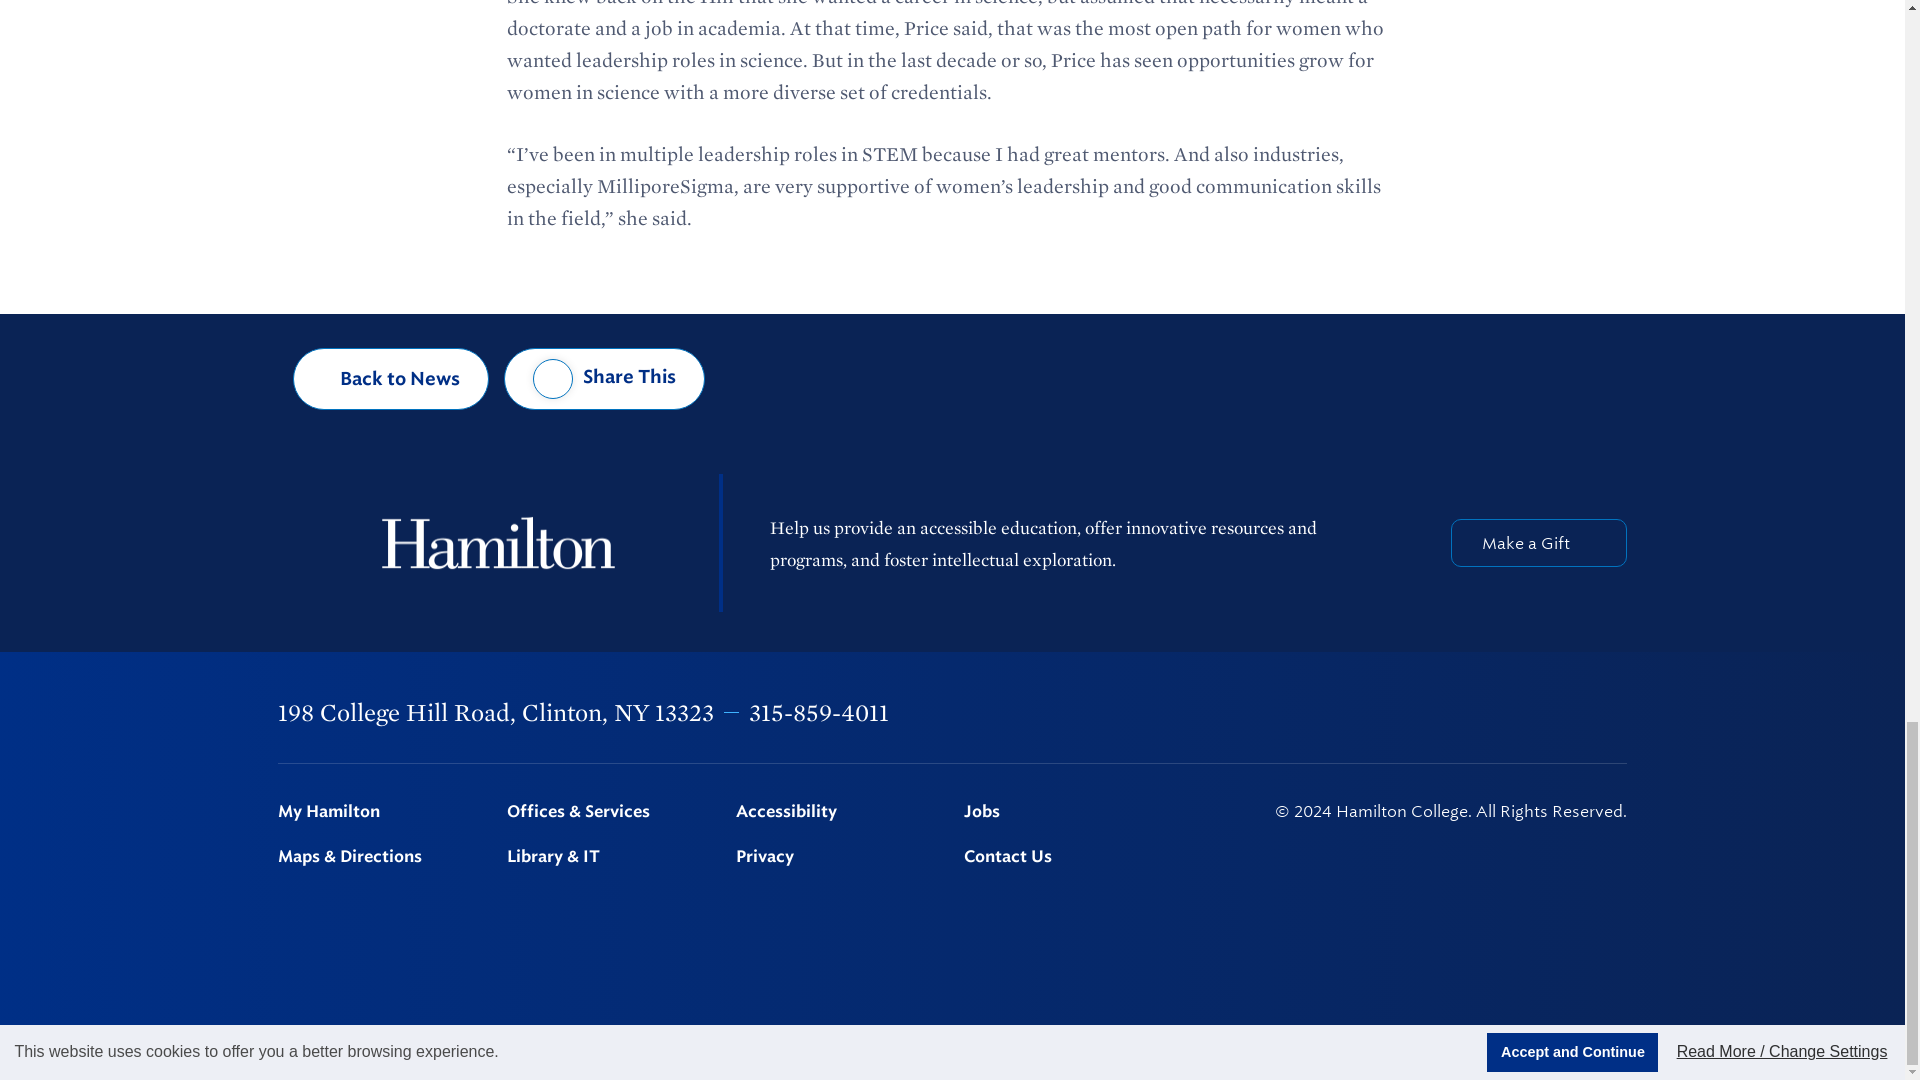 This screenshot has width=1920, height=1080. What do you see at coordinates (1538, 543) in the screenshot?
I see `Make a Gift` at bounding box center [1538, 543].